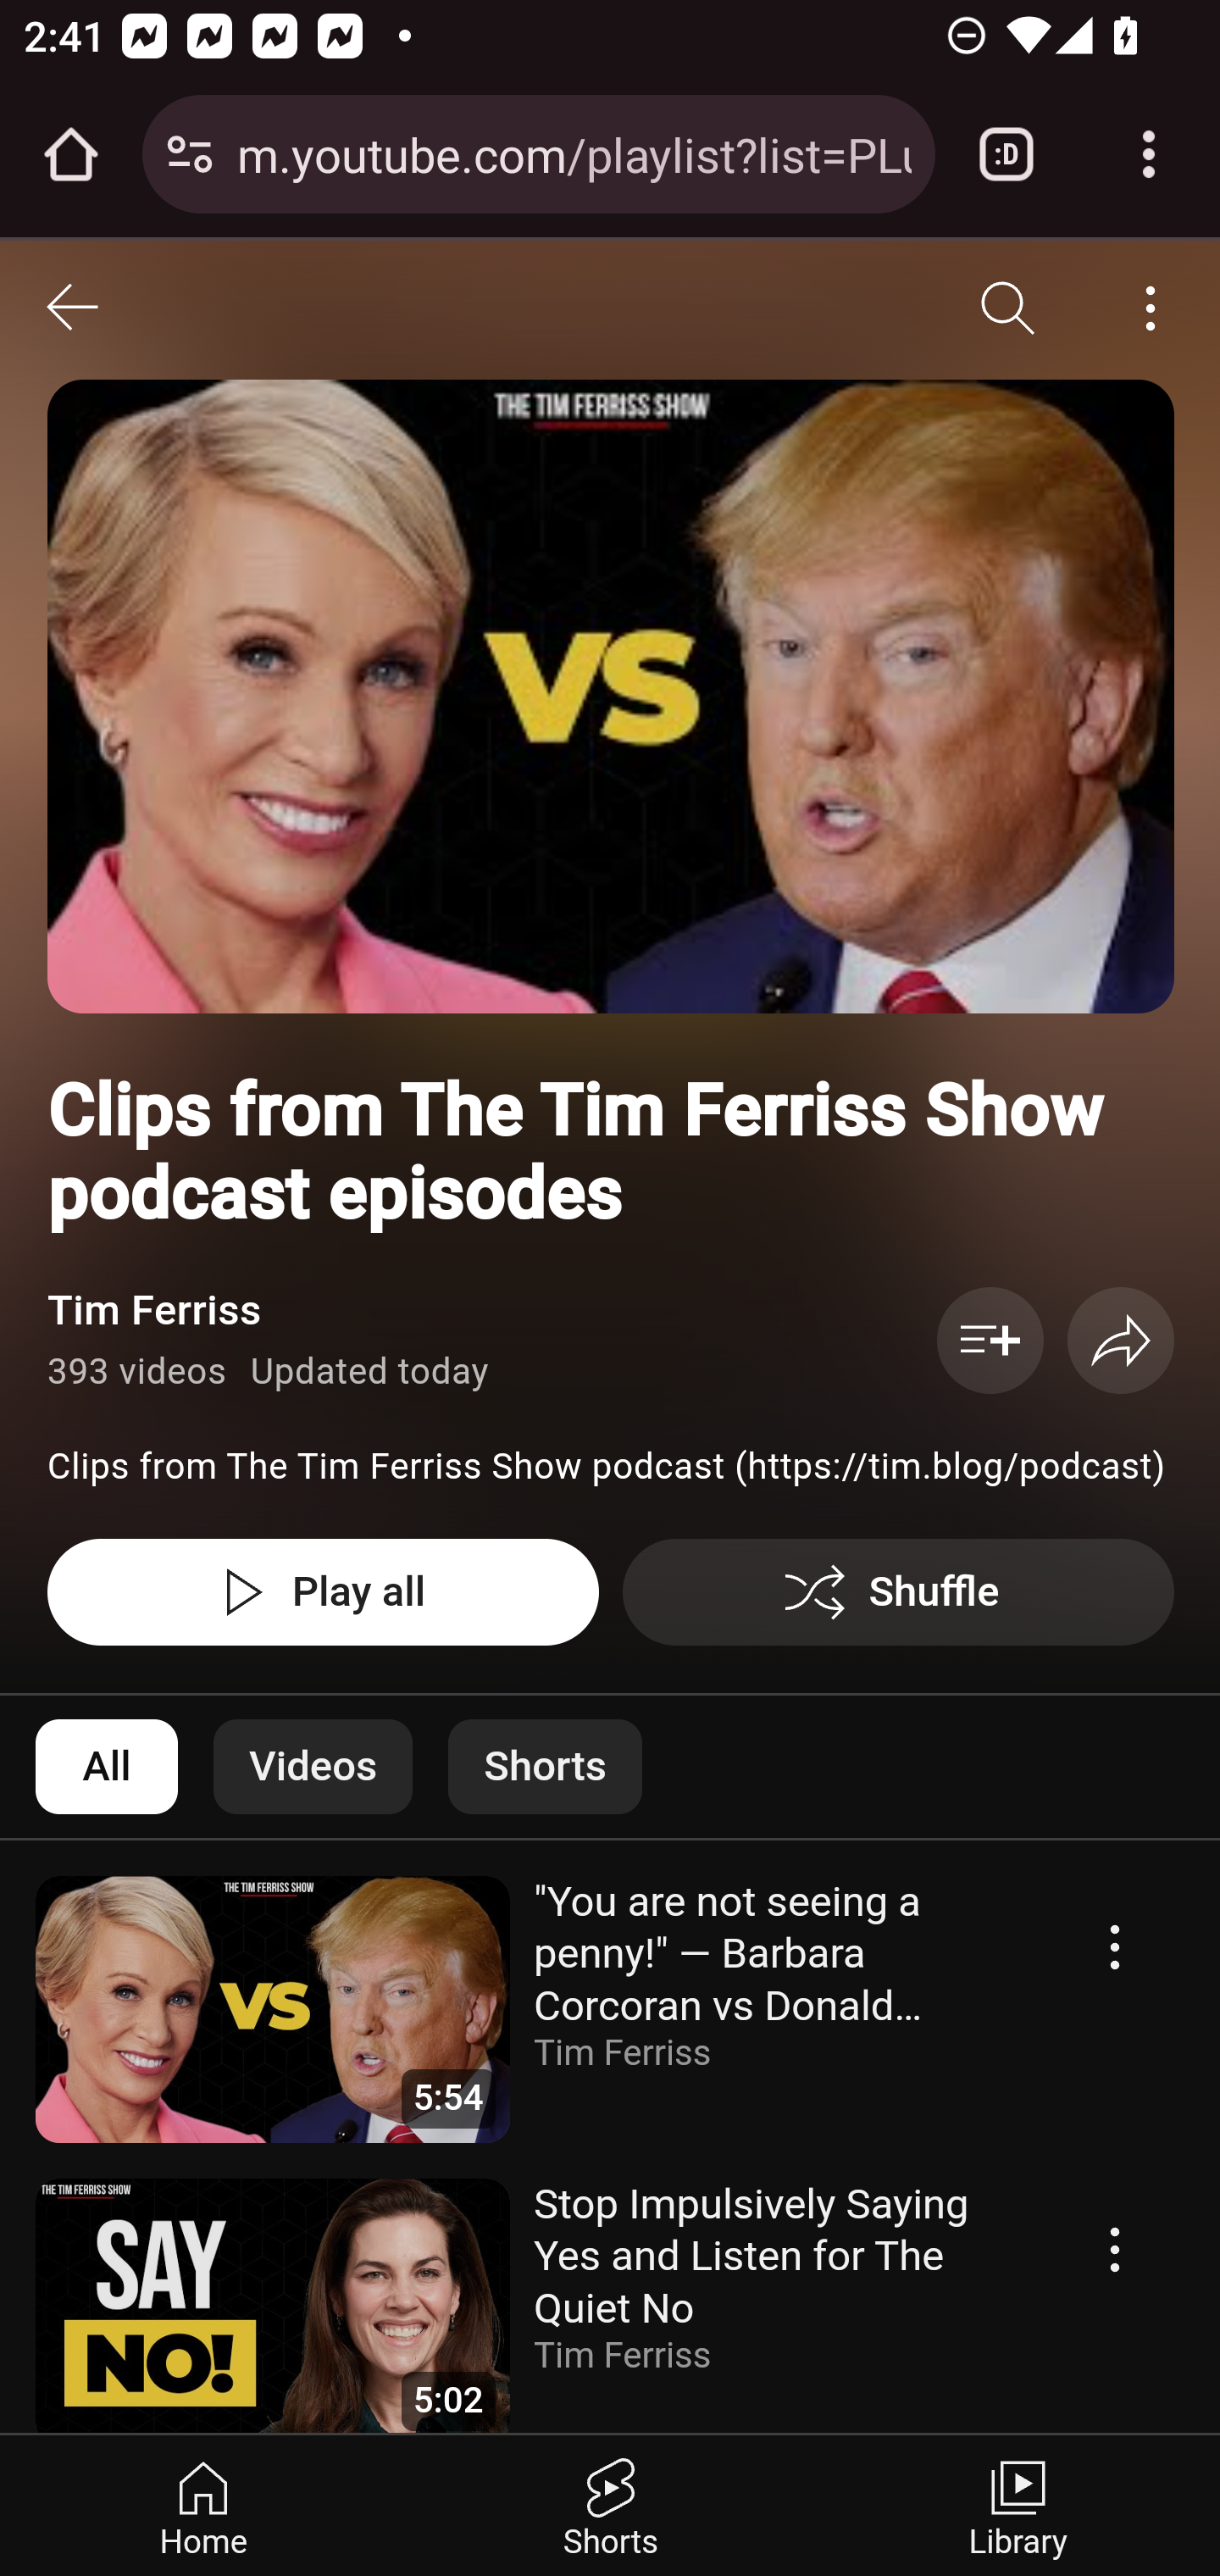  What do you see at coordinates (1150, 308) in the screenshot?
I see `Account` at bounding box center [1150, 308].